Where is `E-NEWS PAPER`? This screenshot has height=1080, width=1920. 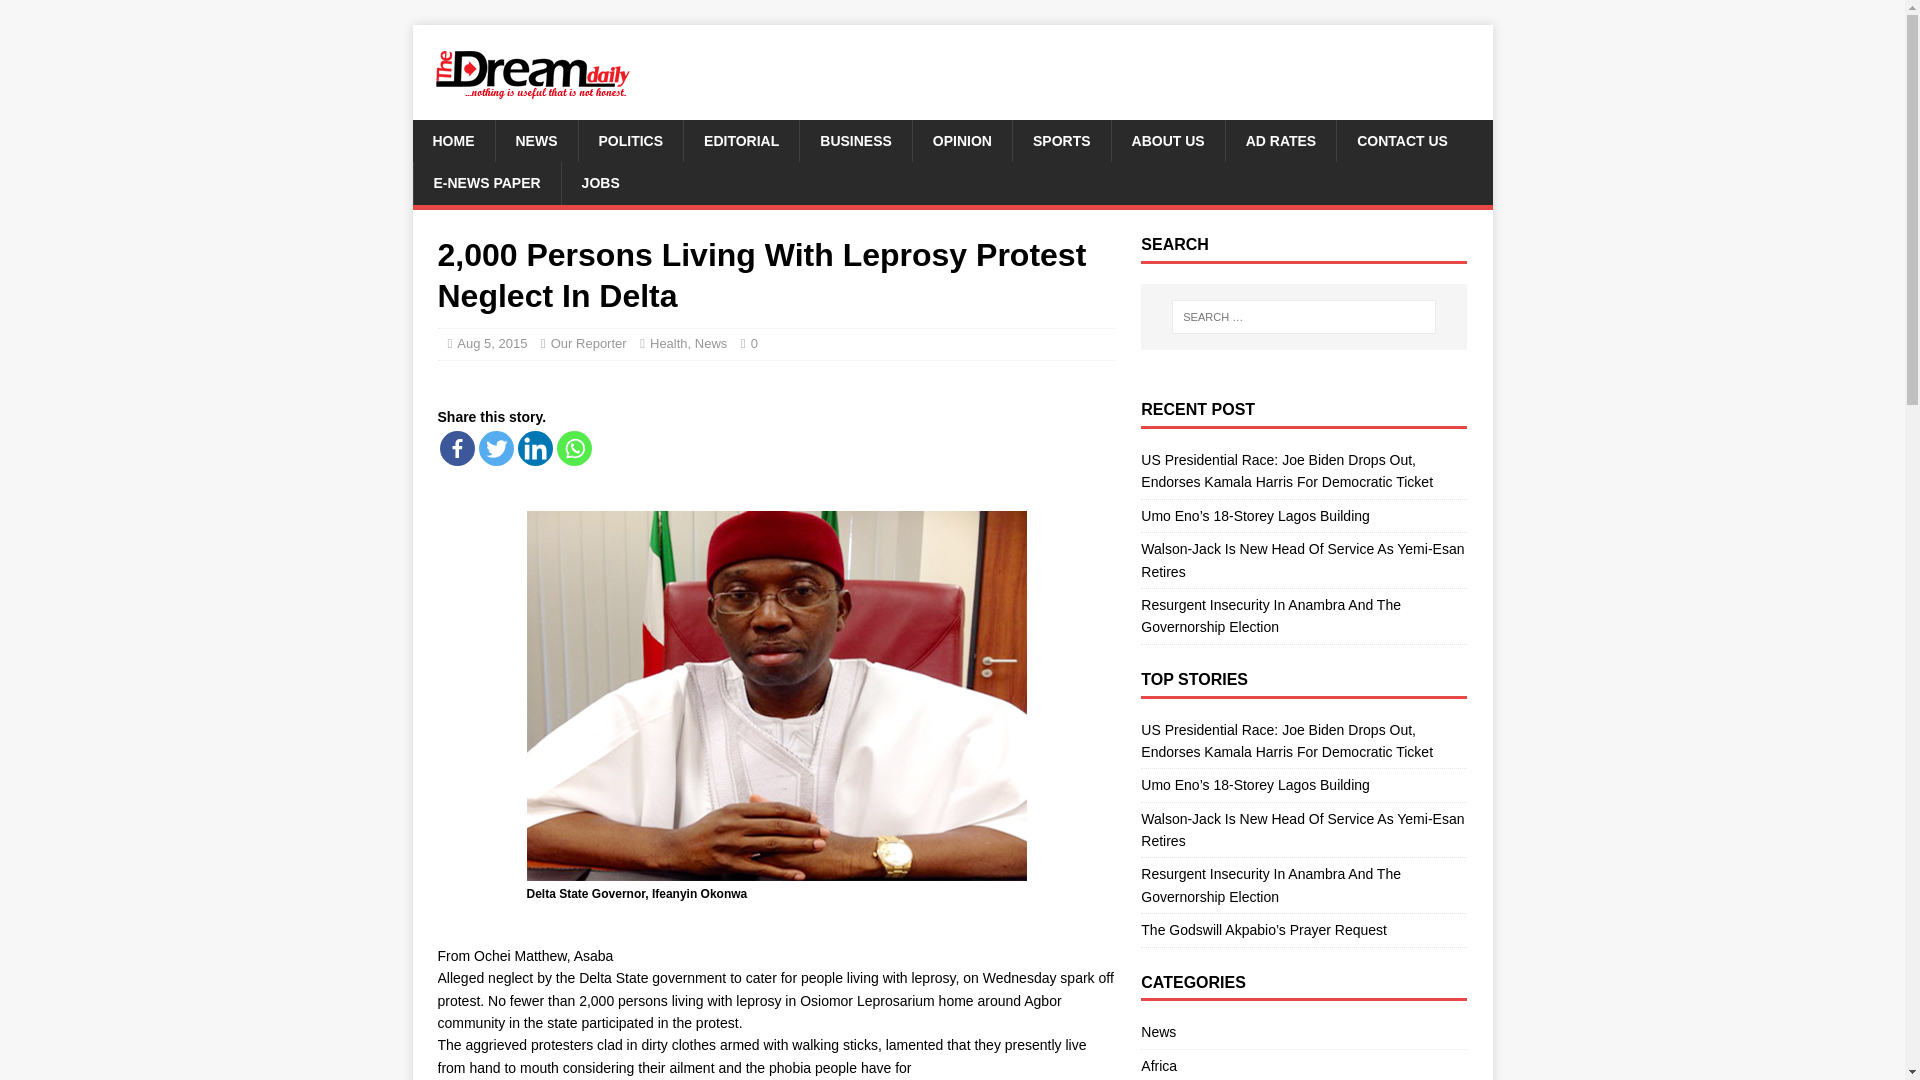 E-NEWS PAPER is located at coordinates (486, 183).